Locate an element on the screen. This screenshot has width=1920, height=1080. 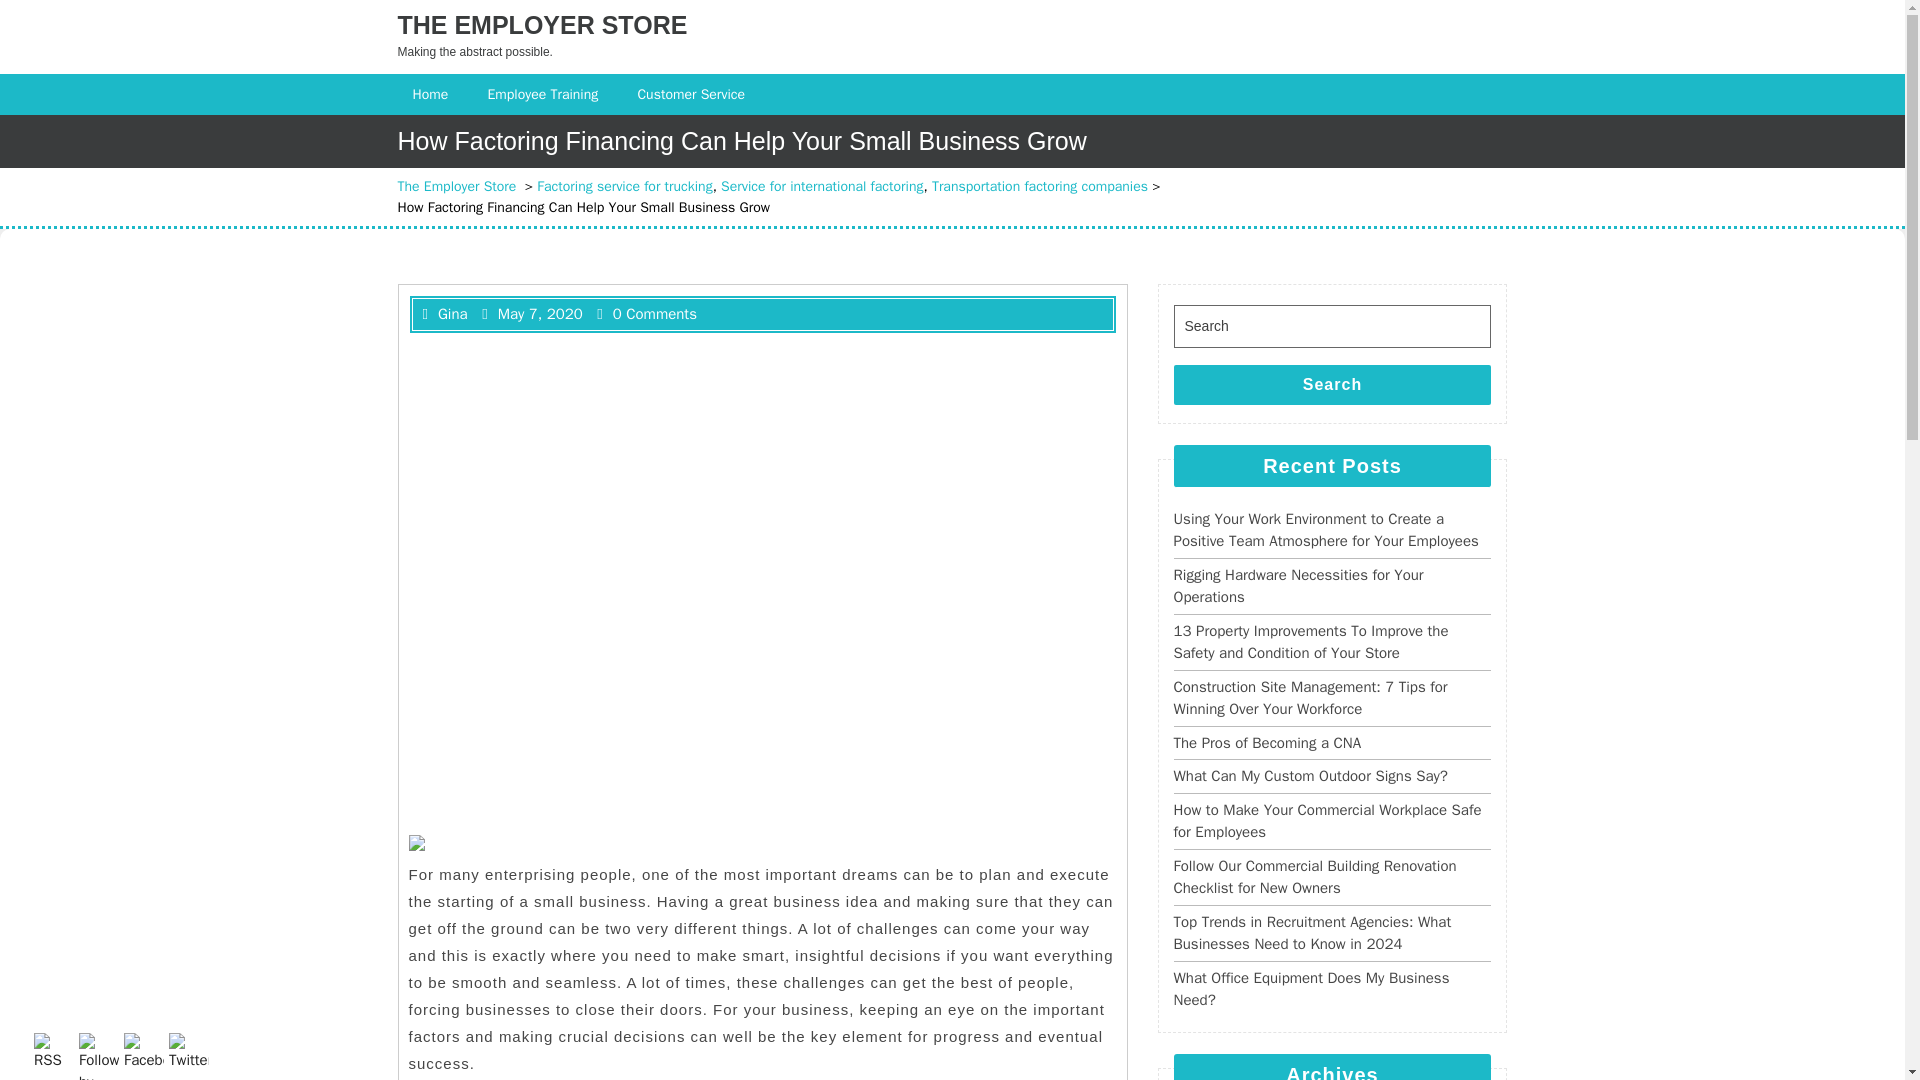
What Can My Custom Outdoor Signs Say? is located at coordinates (1310, 776).